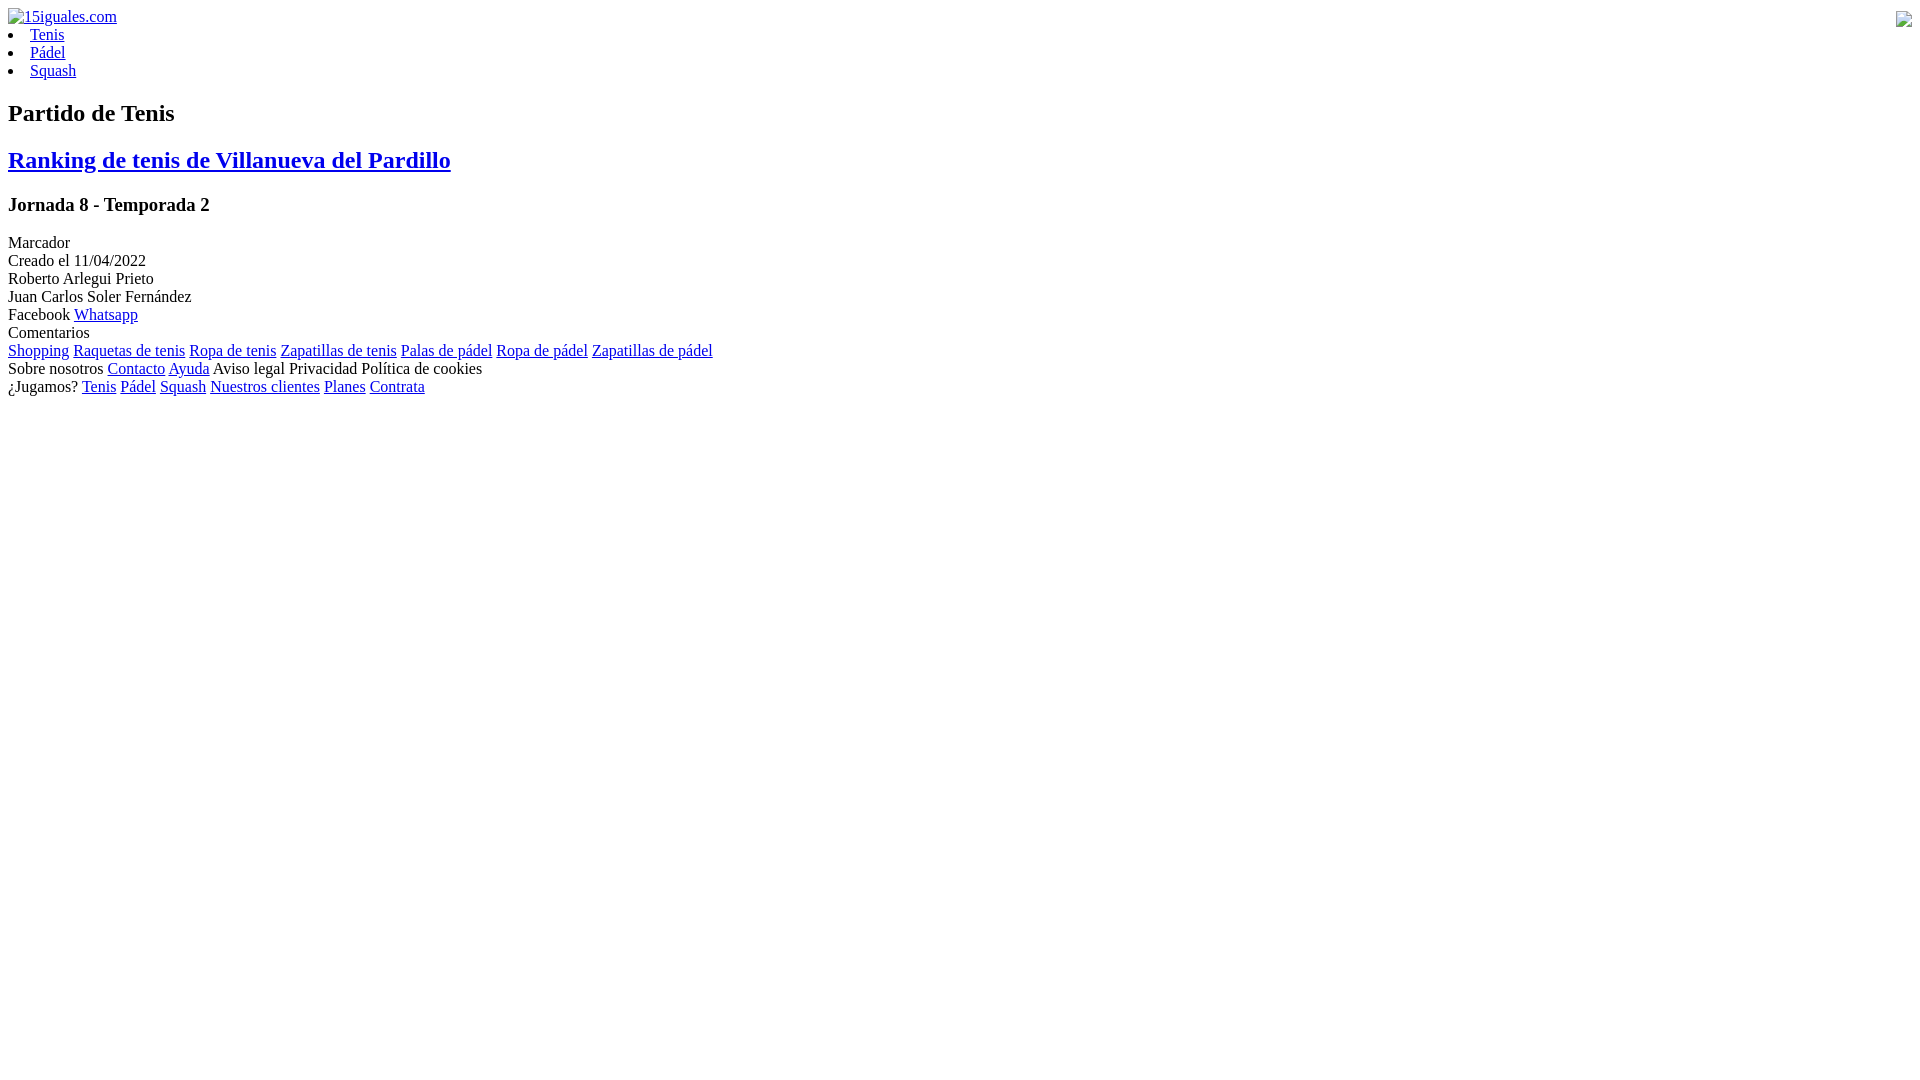  I want to click on Tenis, so click(99, 386).